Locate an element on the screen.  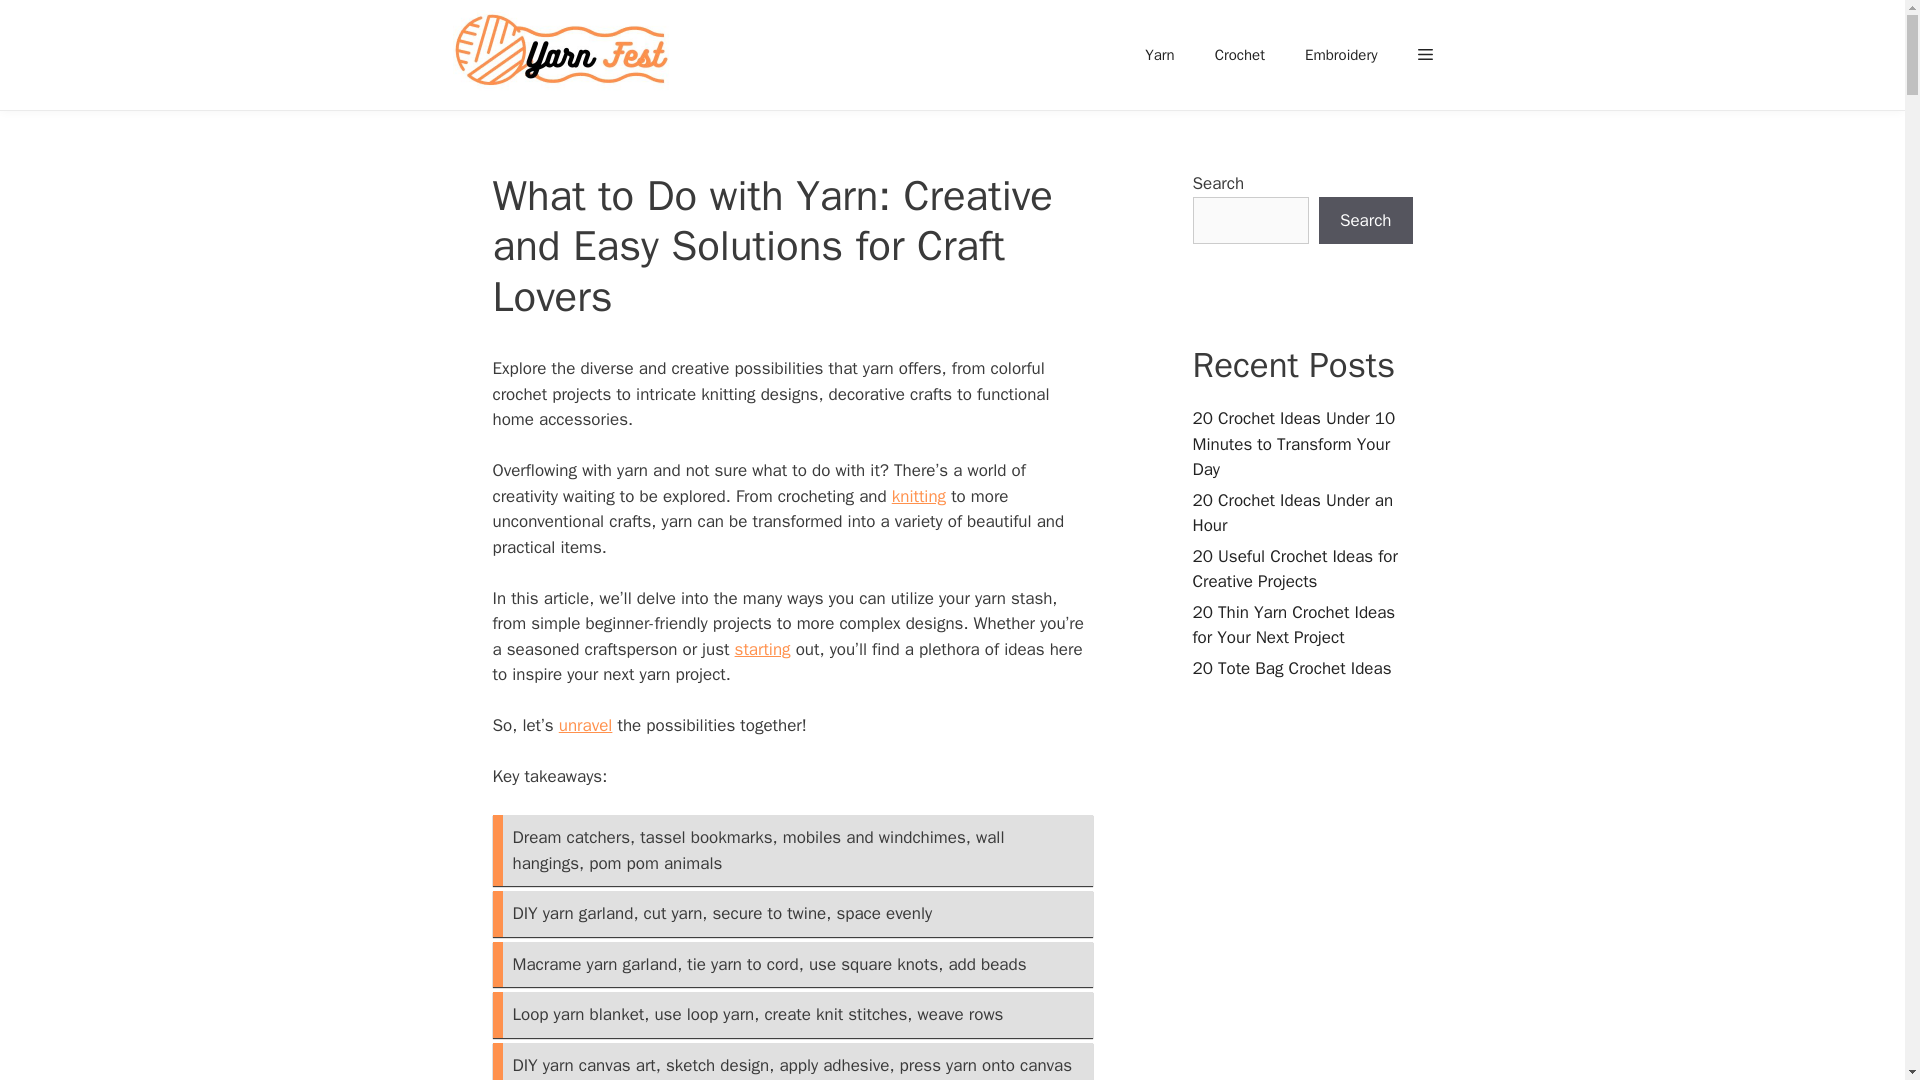
20 Useful Crochet Ideas for Creative Projects is located at coordinates (1294, 569).